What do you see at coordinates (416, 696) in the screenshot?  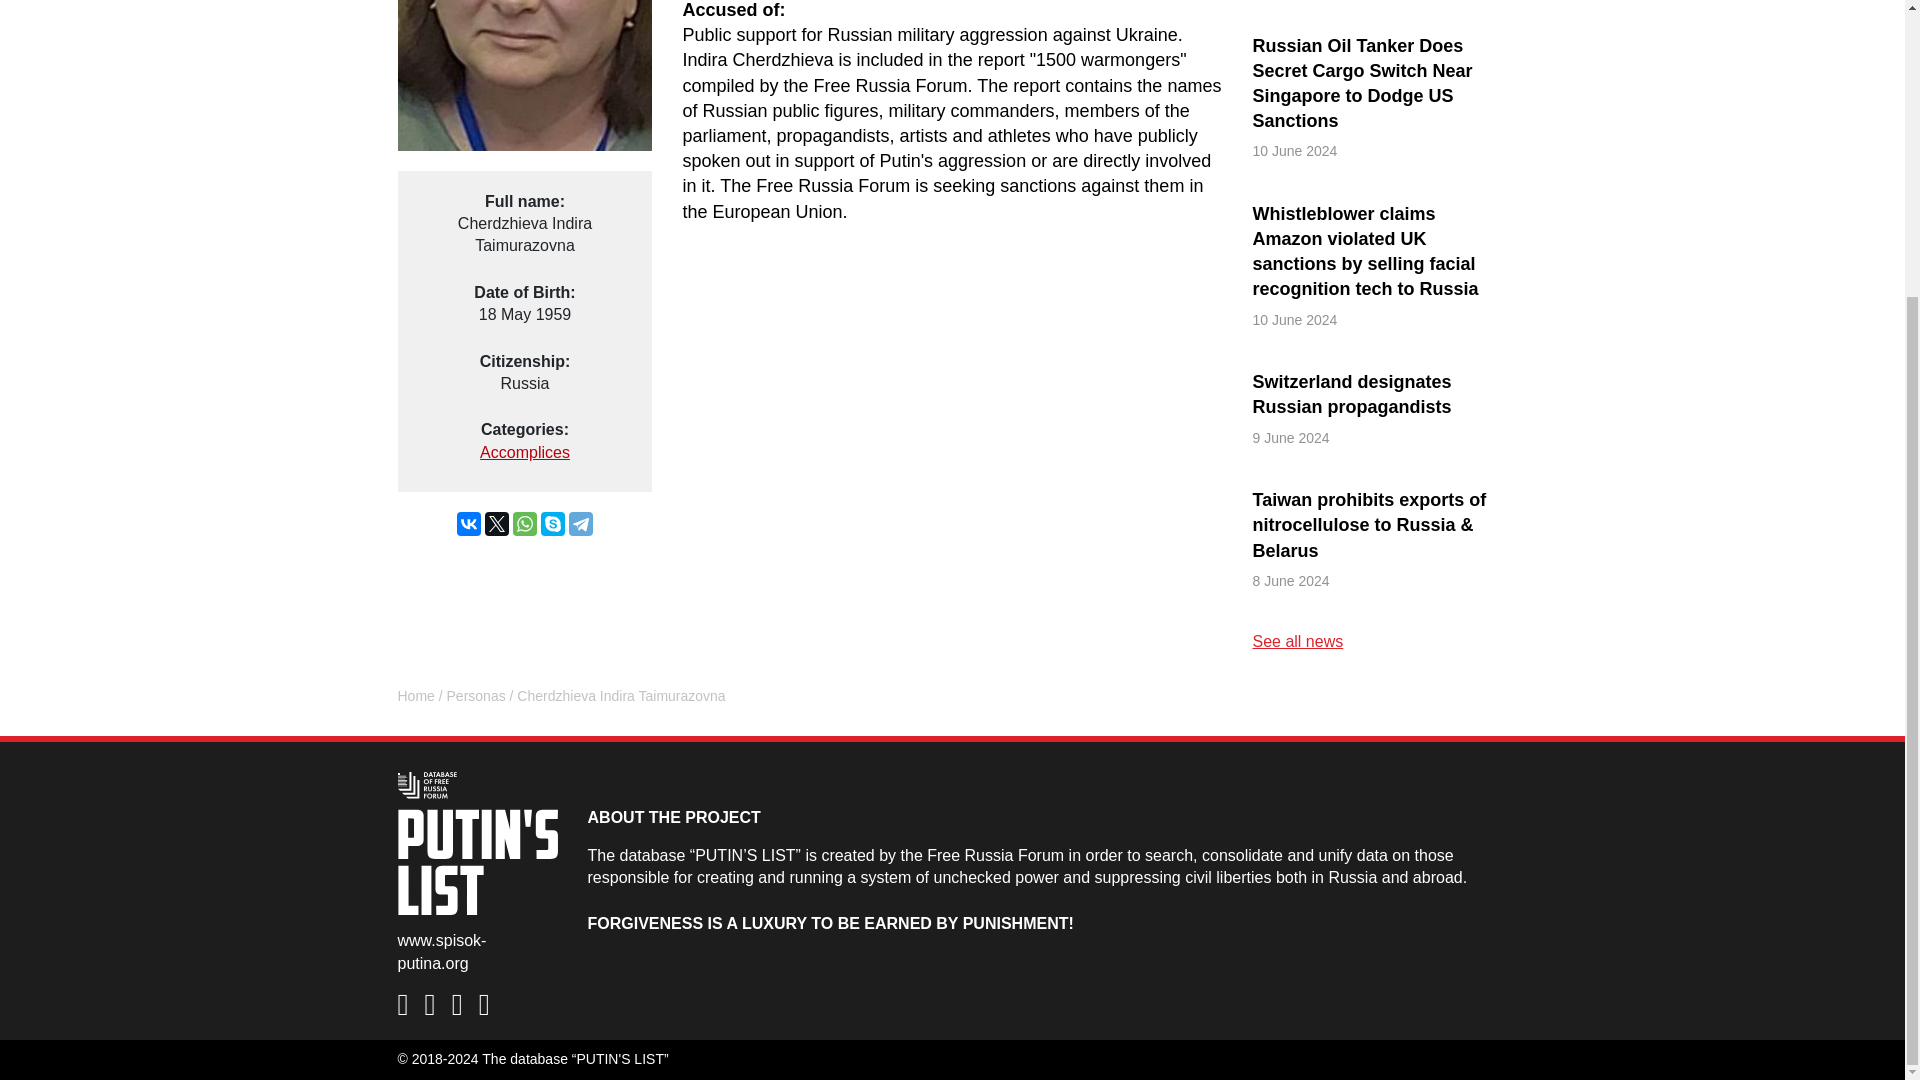 I see `Home` at bounding box center [416, 696].